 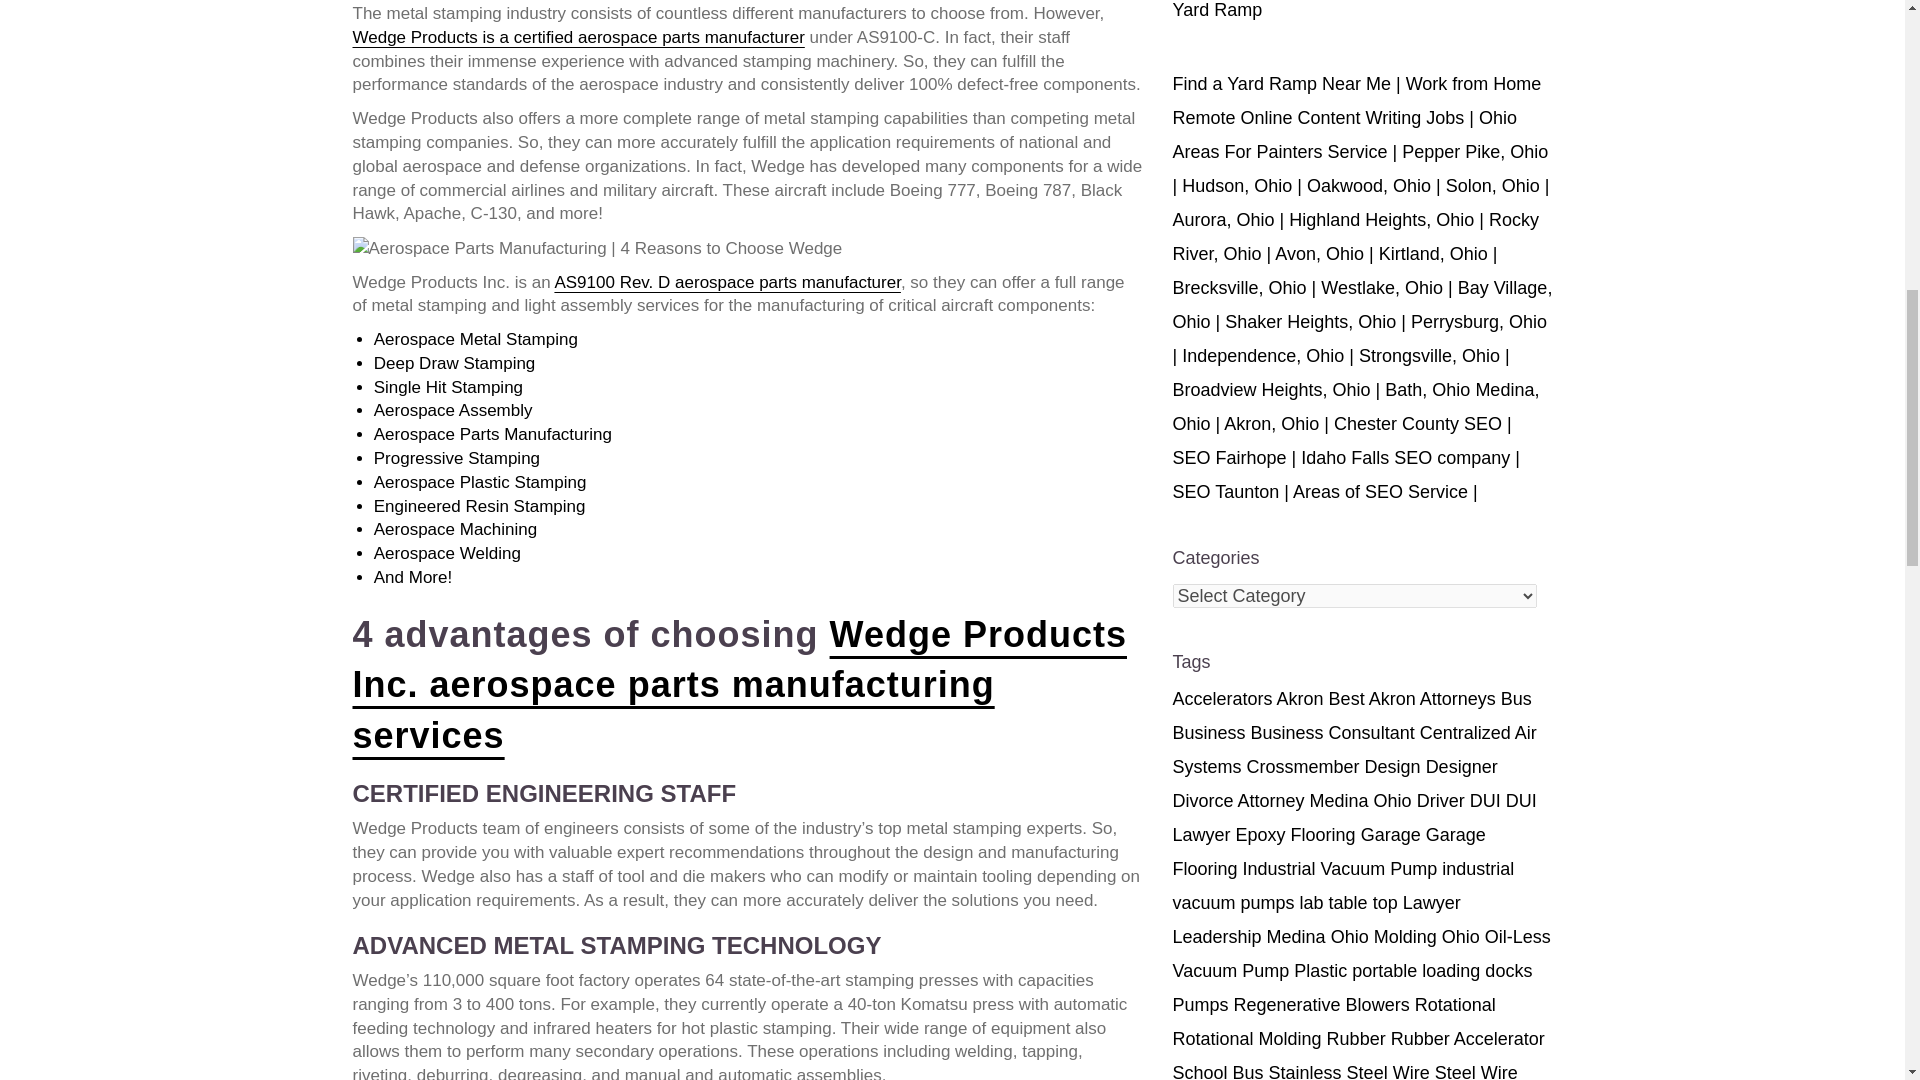 I want to click on Highland Heights, Ohio, so click(x=1381, y=220).